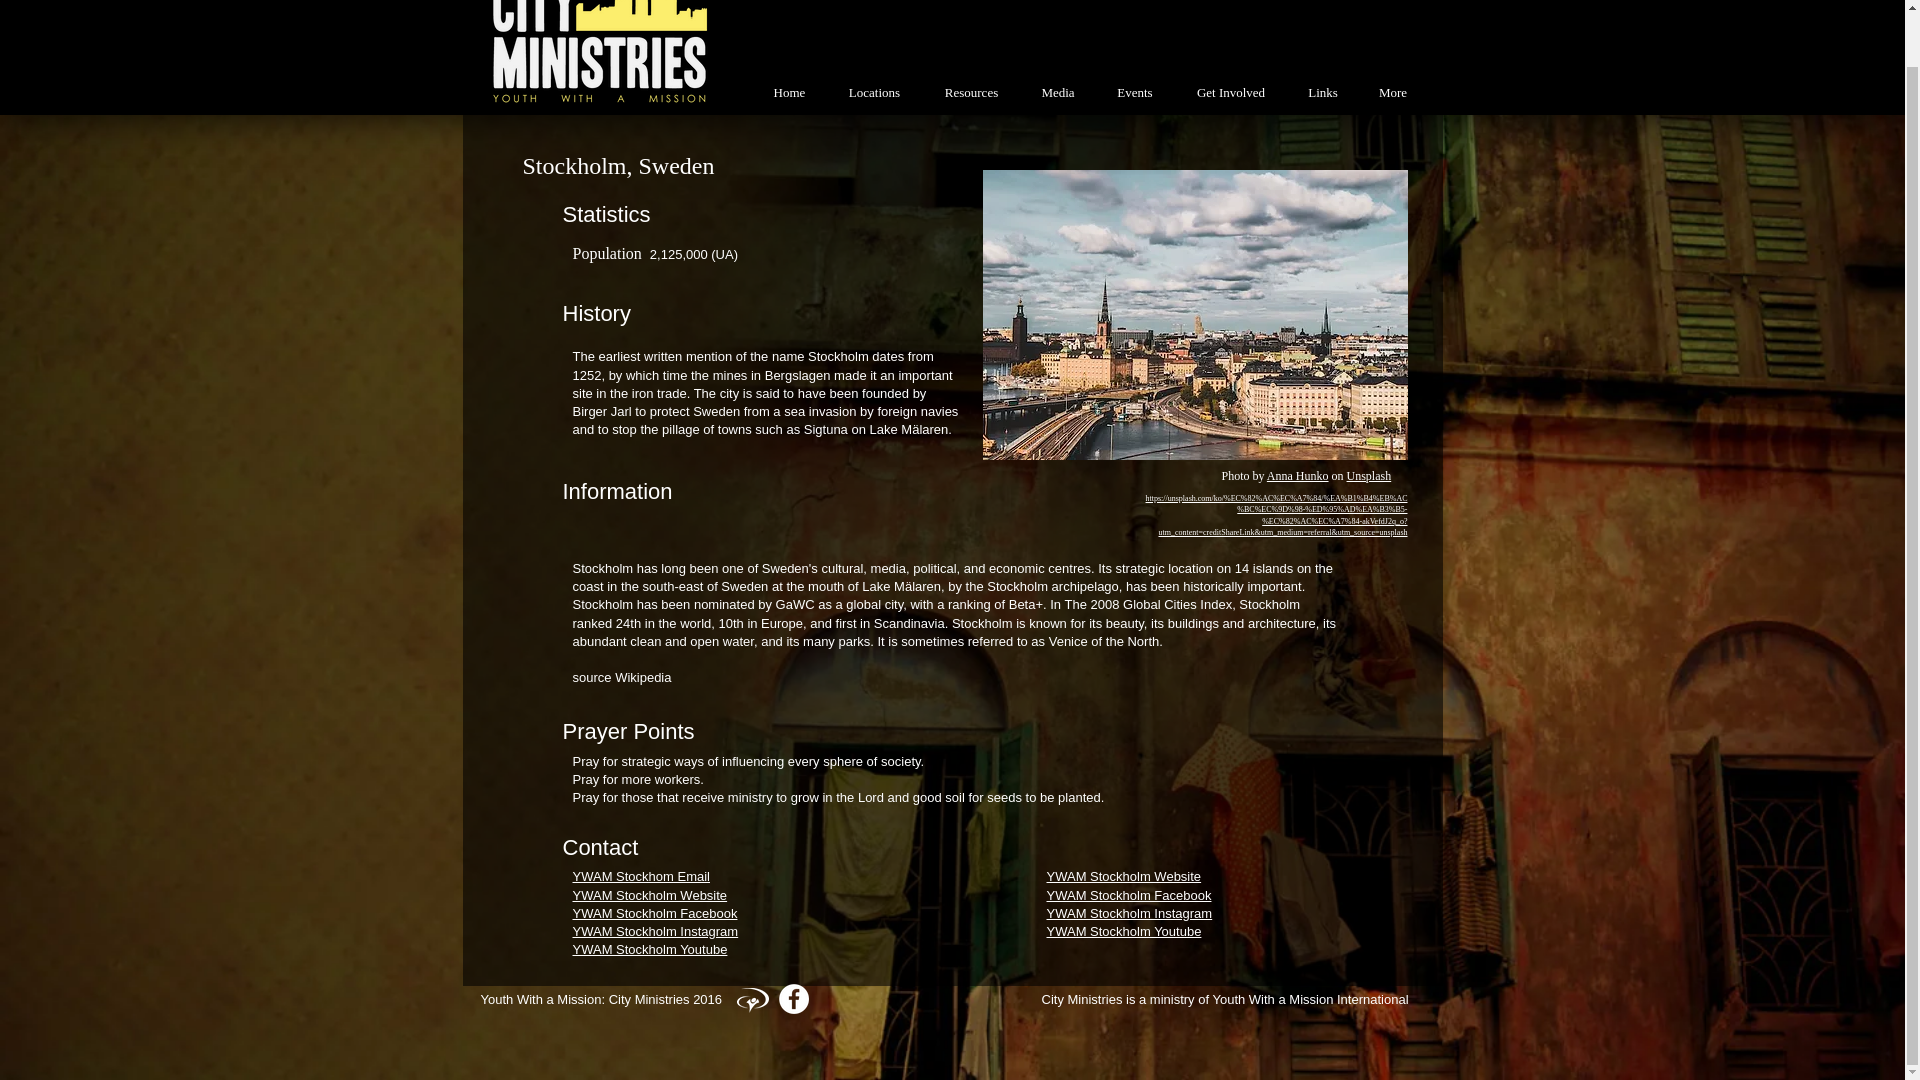 This screenshot has width=1920, height=1080. I want to click on YWAM Stockholm Website, so click(650, 894).